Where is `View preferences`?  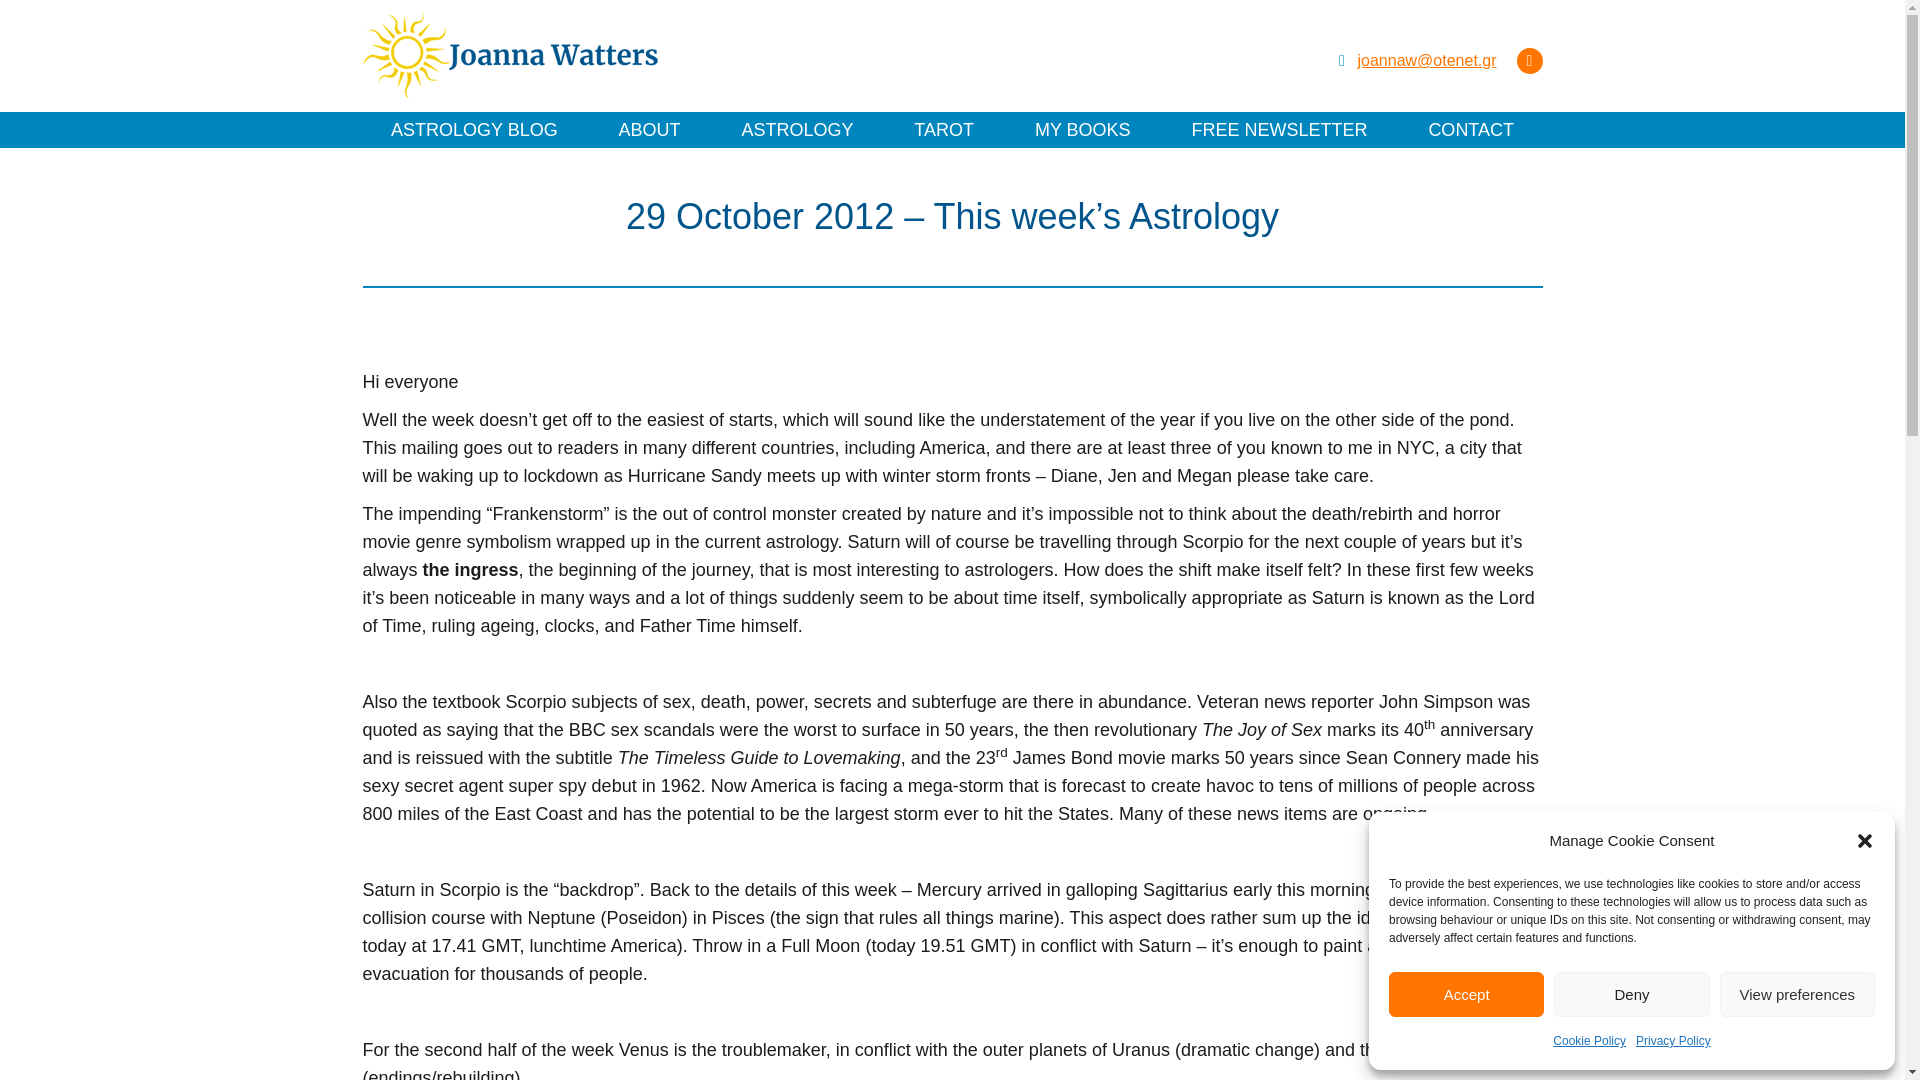 View preferences is located at coordinates (1798, 994).